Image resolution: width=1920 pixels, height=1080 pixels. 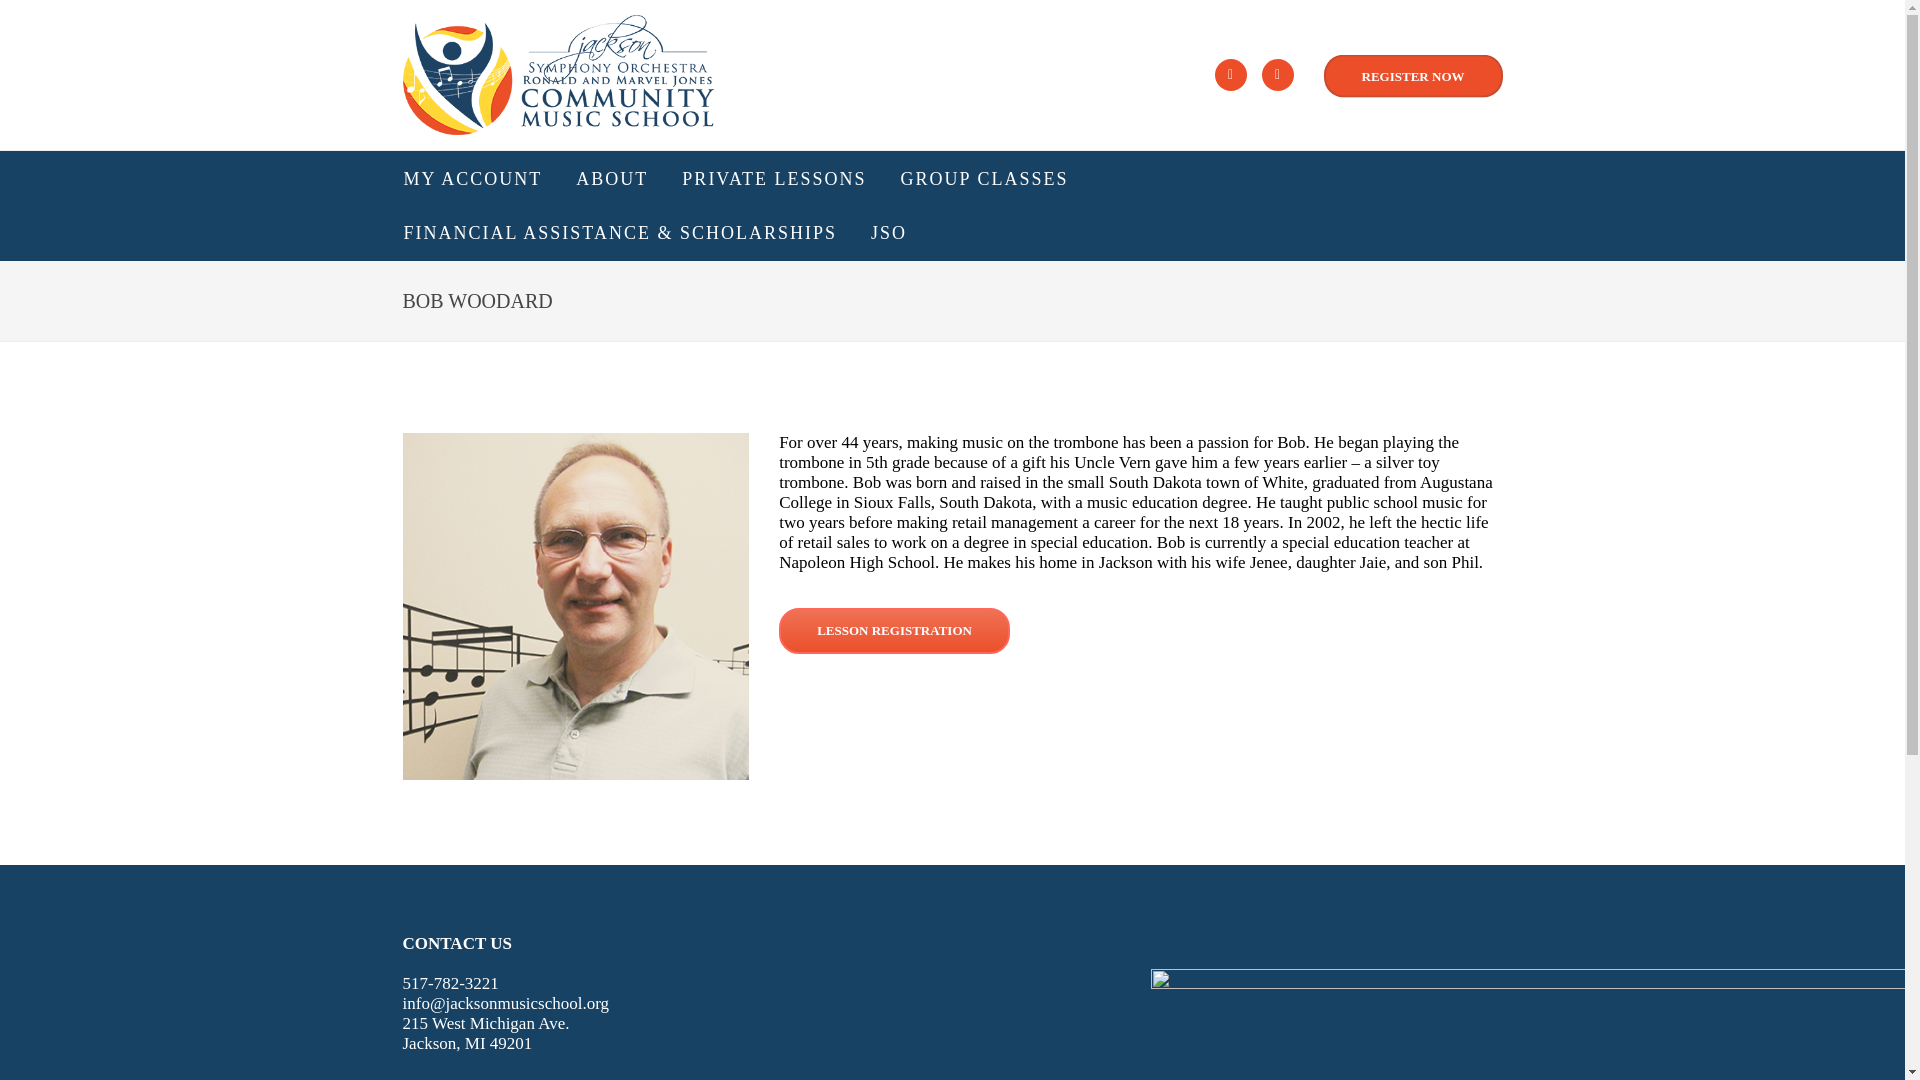 What do you see at coordinates (574, 606) in the screenshot?
I see `Bob WoodardDONE` at bounding box center [574, 606].